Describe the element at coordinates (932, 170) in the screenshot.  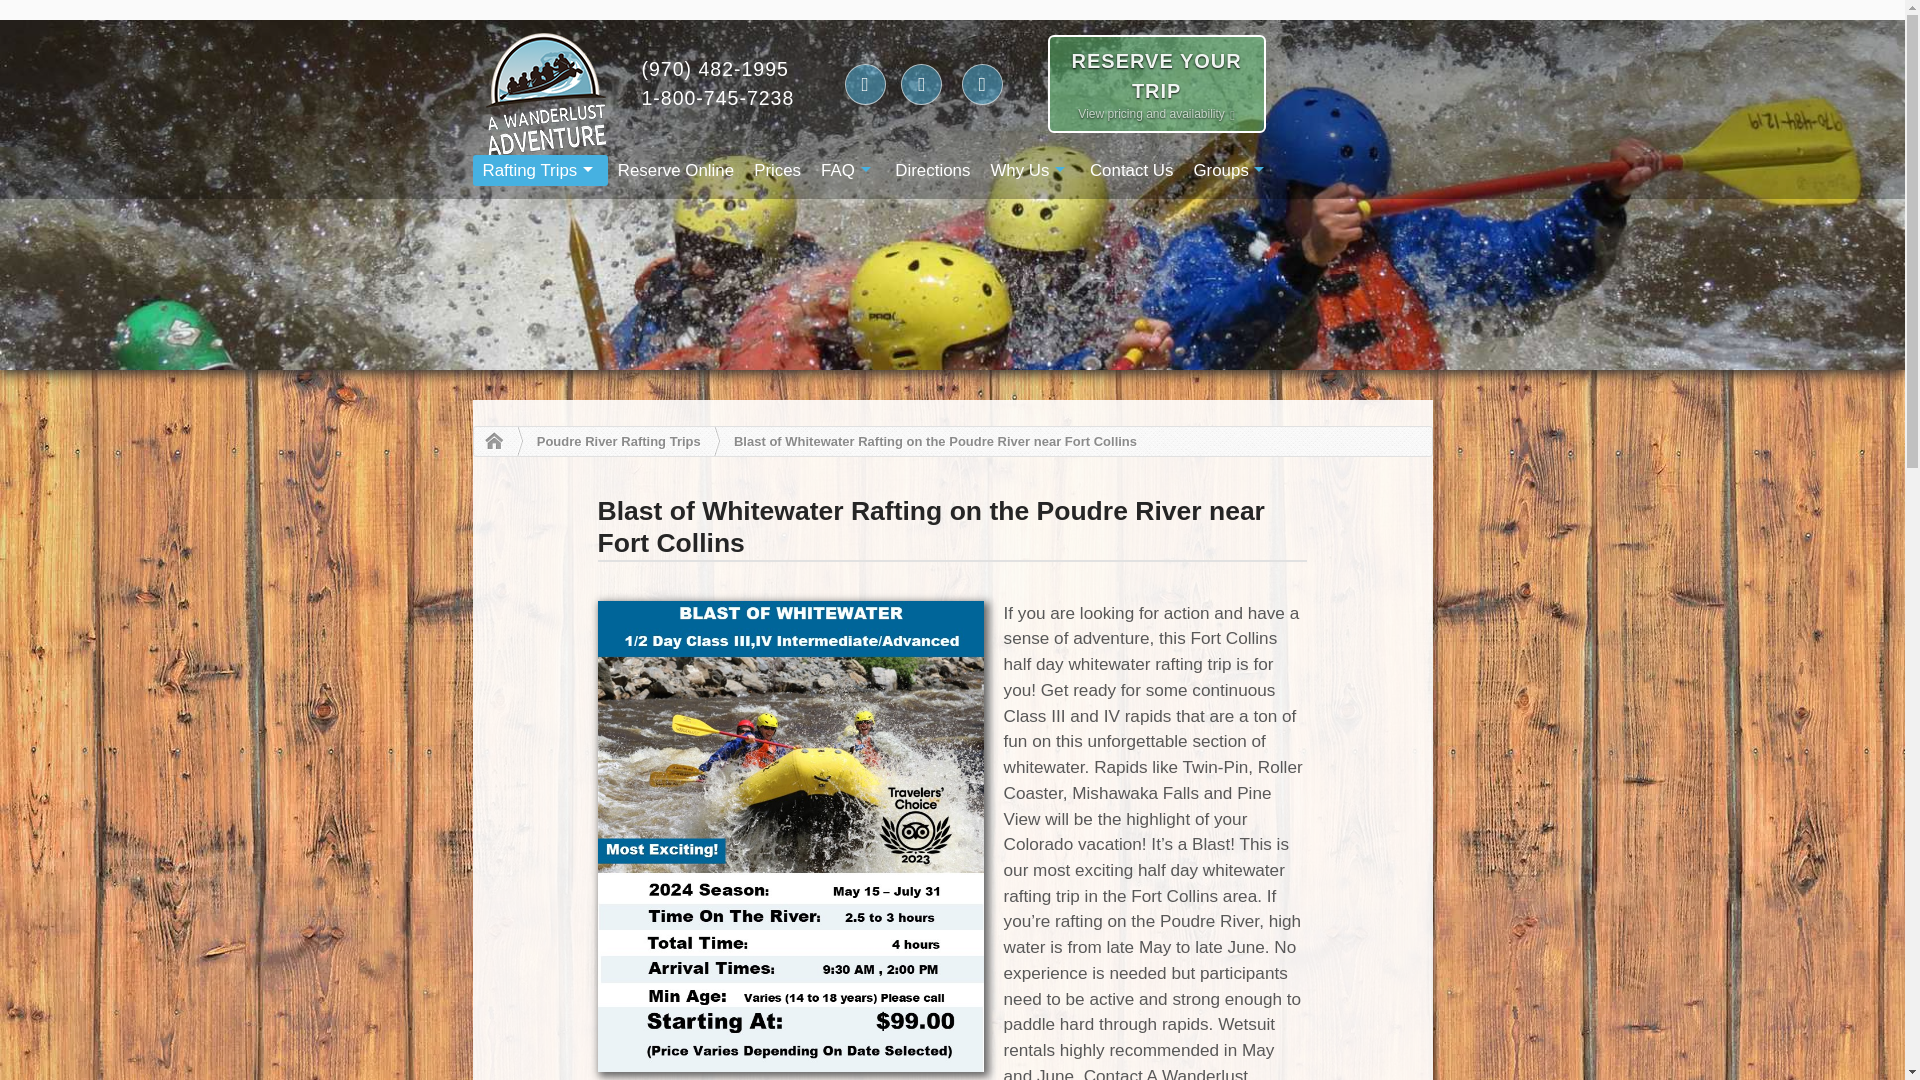
I see `Directions` at that location.